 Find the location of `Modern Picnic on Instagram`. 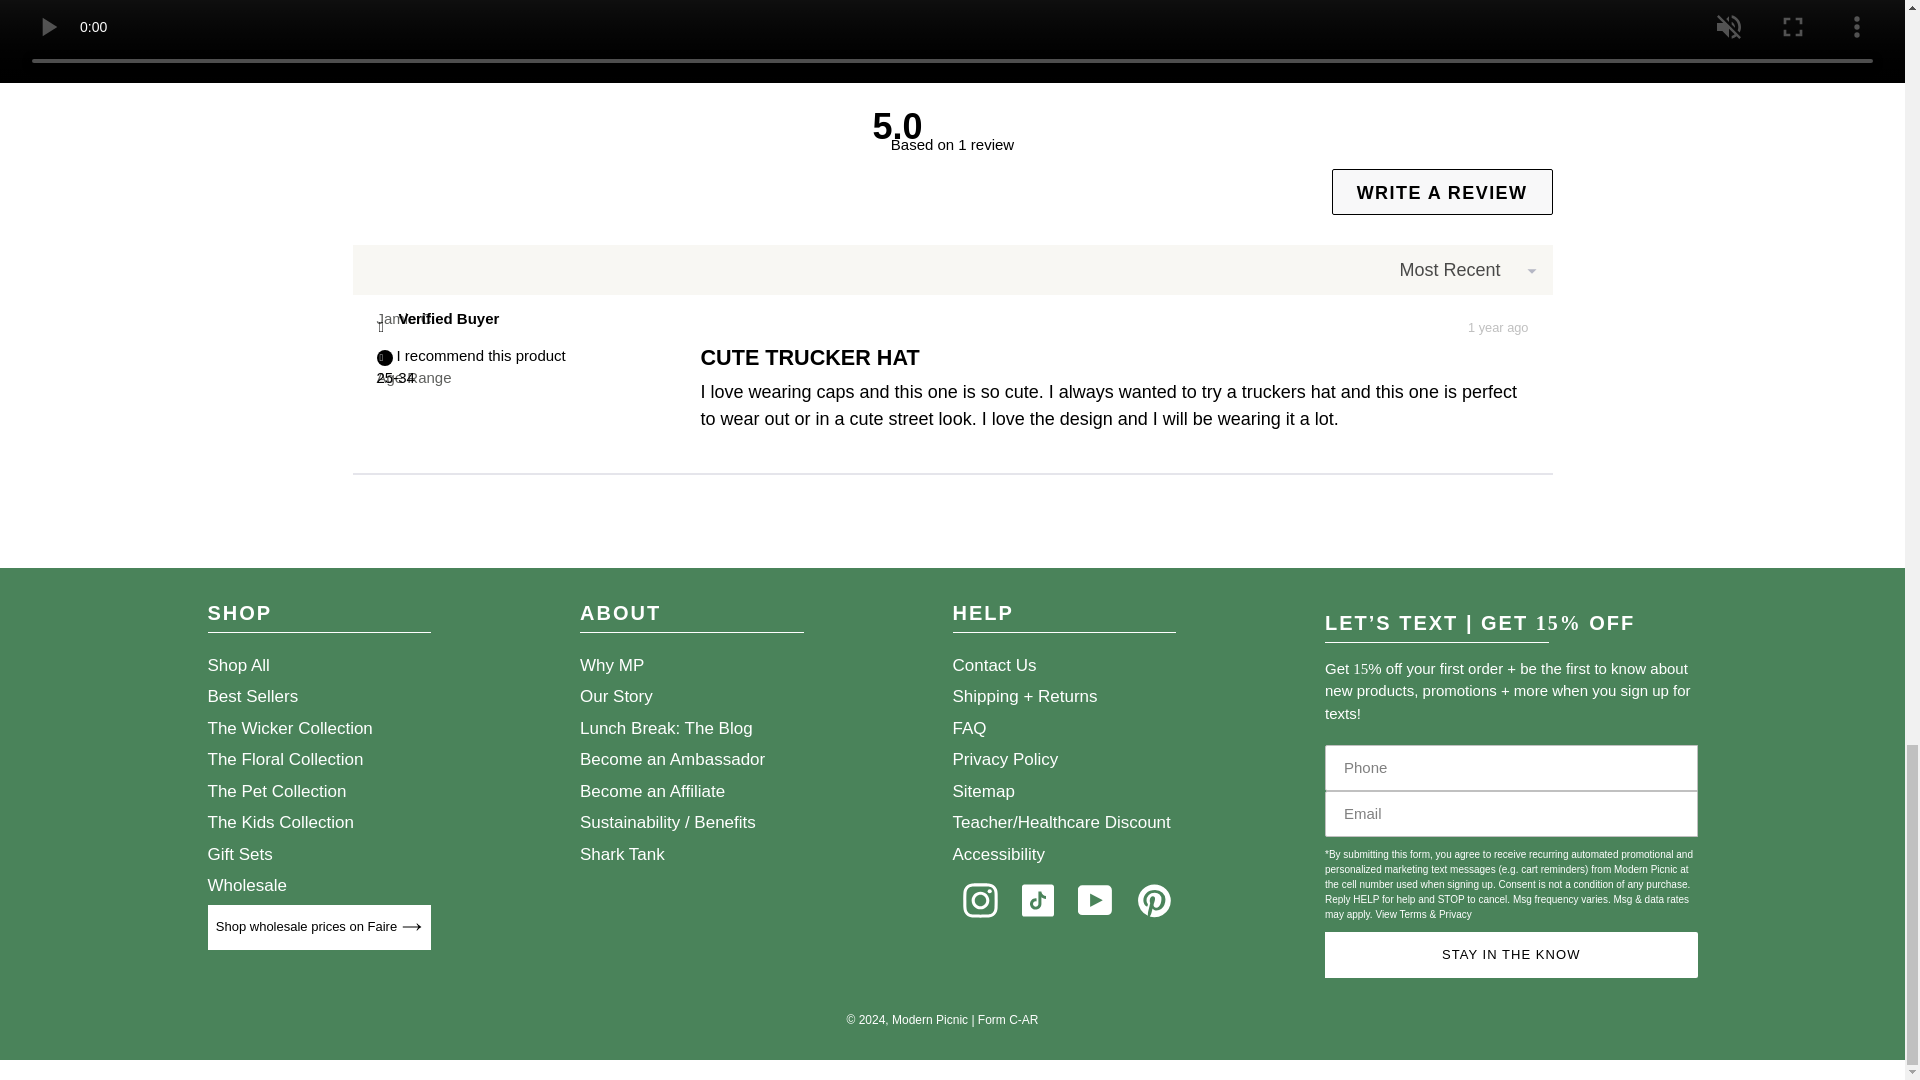

Modern Picnic on Instagram is located at coordinates (979, 900).